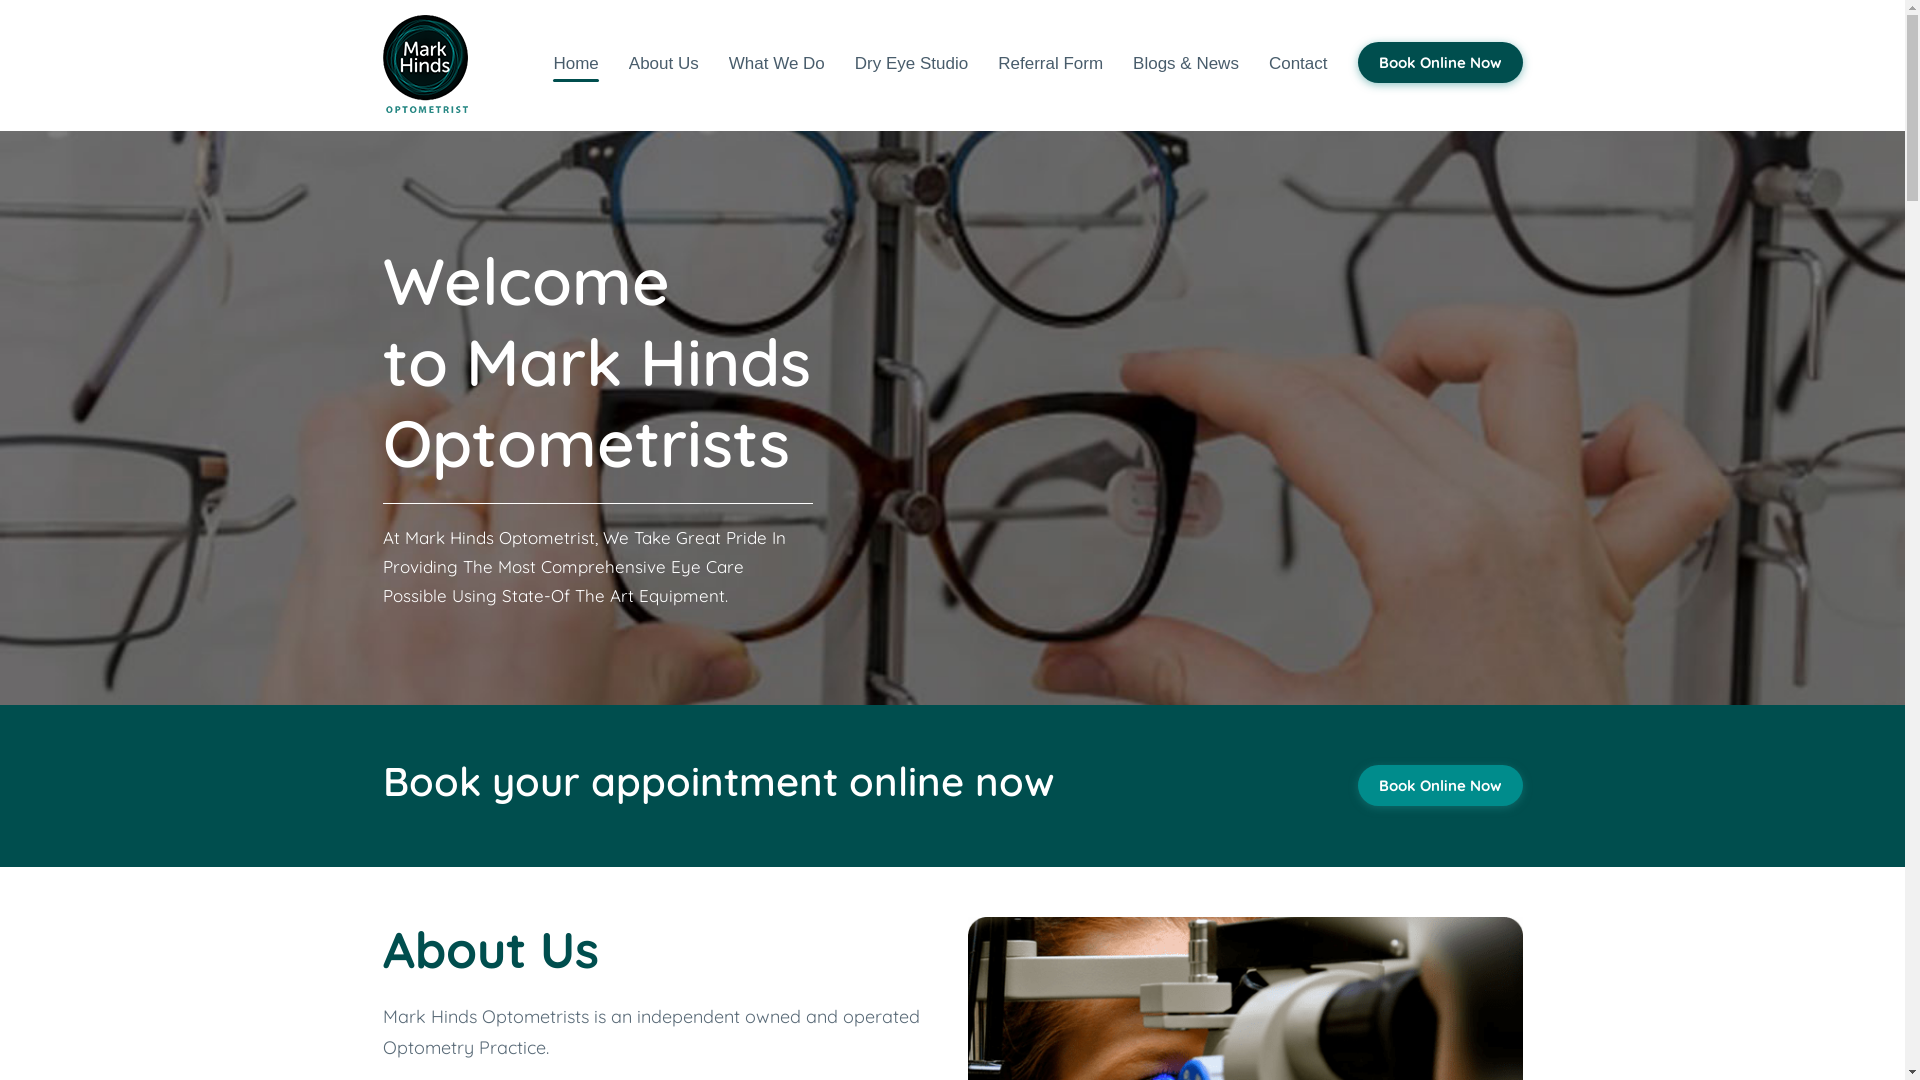  What do you see at coordinates (1440, 62) in the screenshot?
I see `Book Online Now` at bounding box center [1440, 62].